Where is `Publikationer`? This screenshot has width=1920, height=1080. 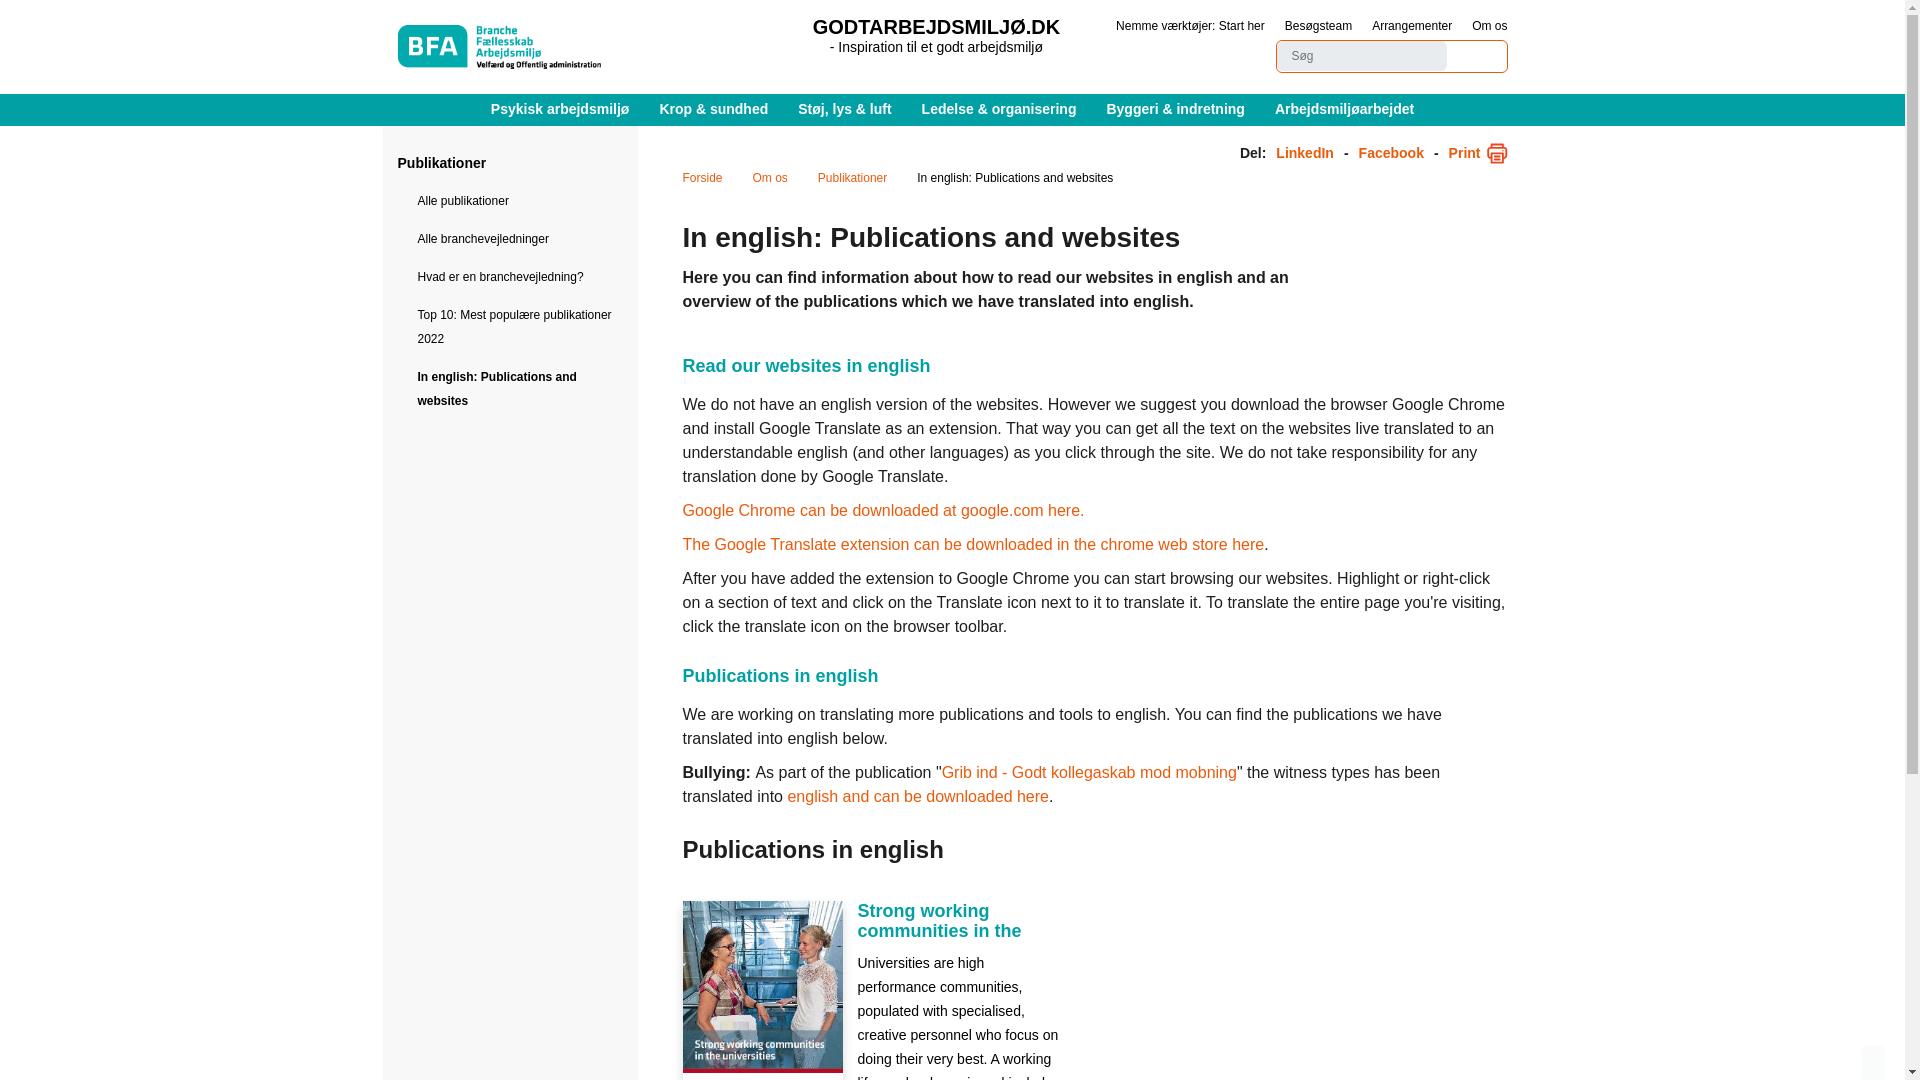 Publikationer is located at coordinates (852, 178).